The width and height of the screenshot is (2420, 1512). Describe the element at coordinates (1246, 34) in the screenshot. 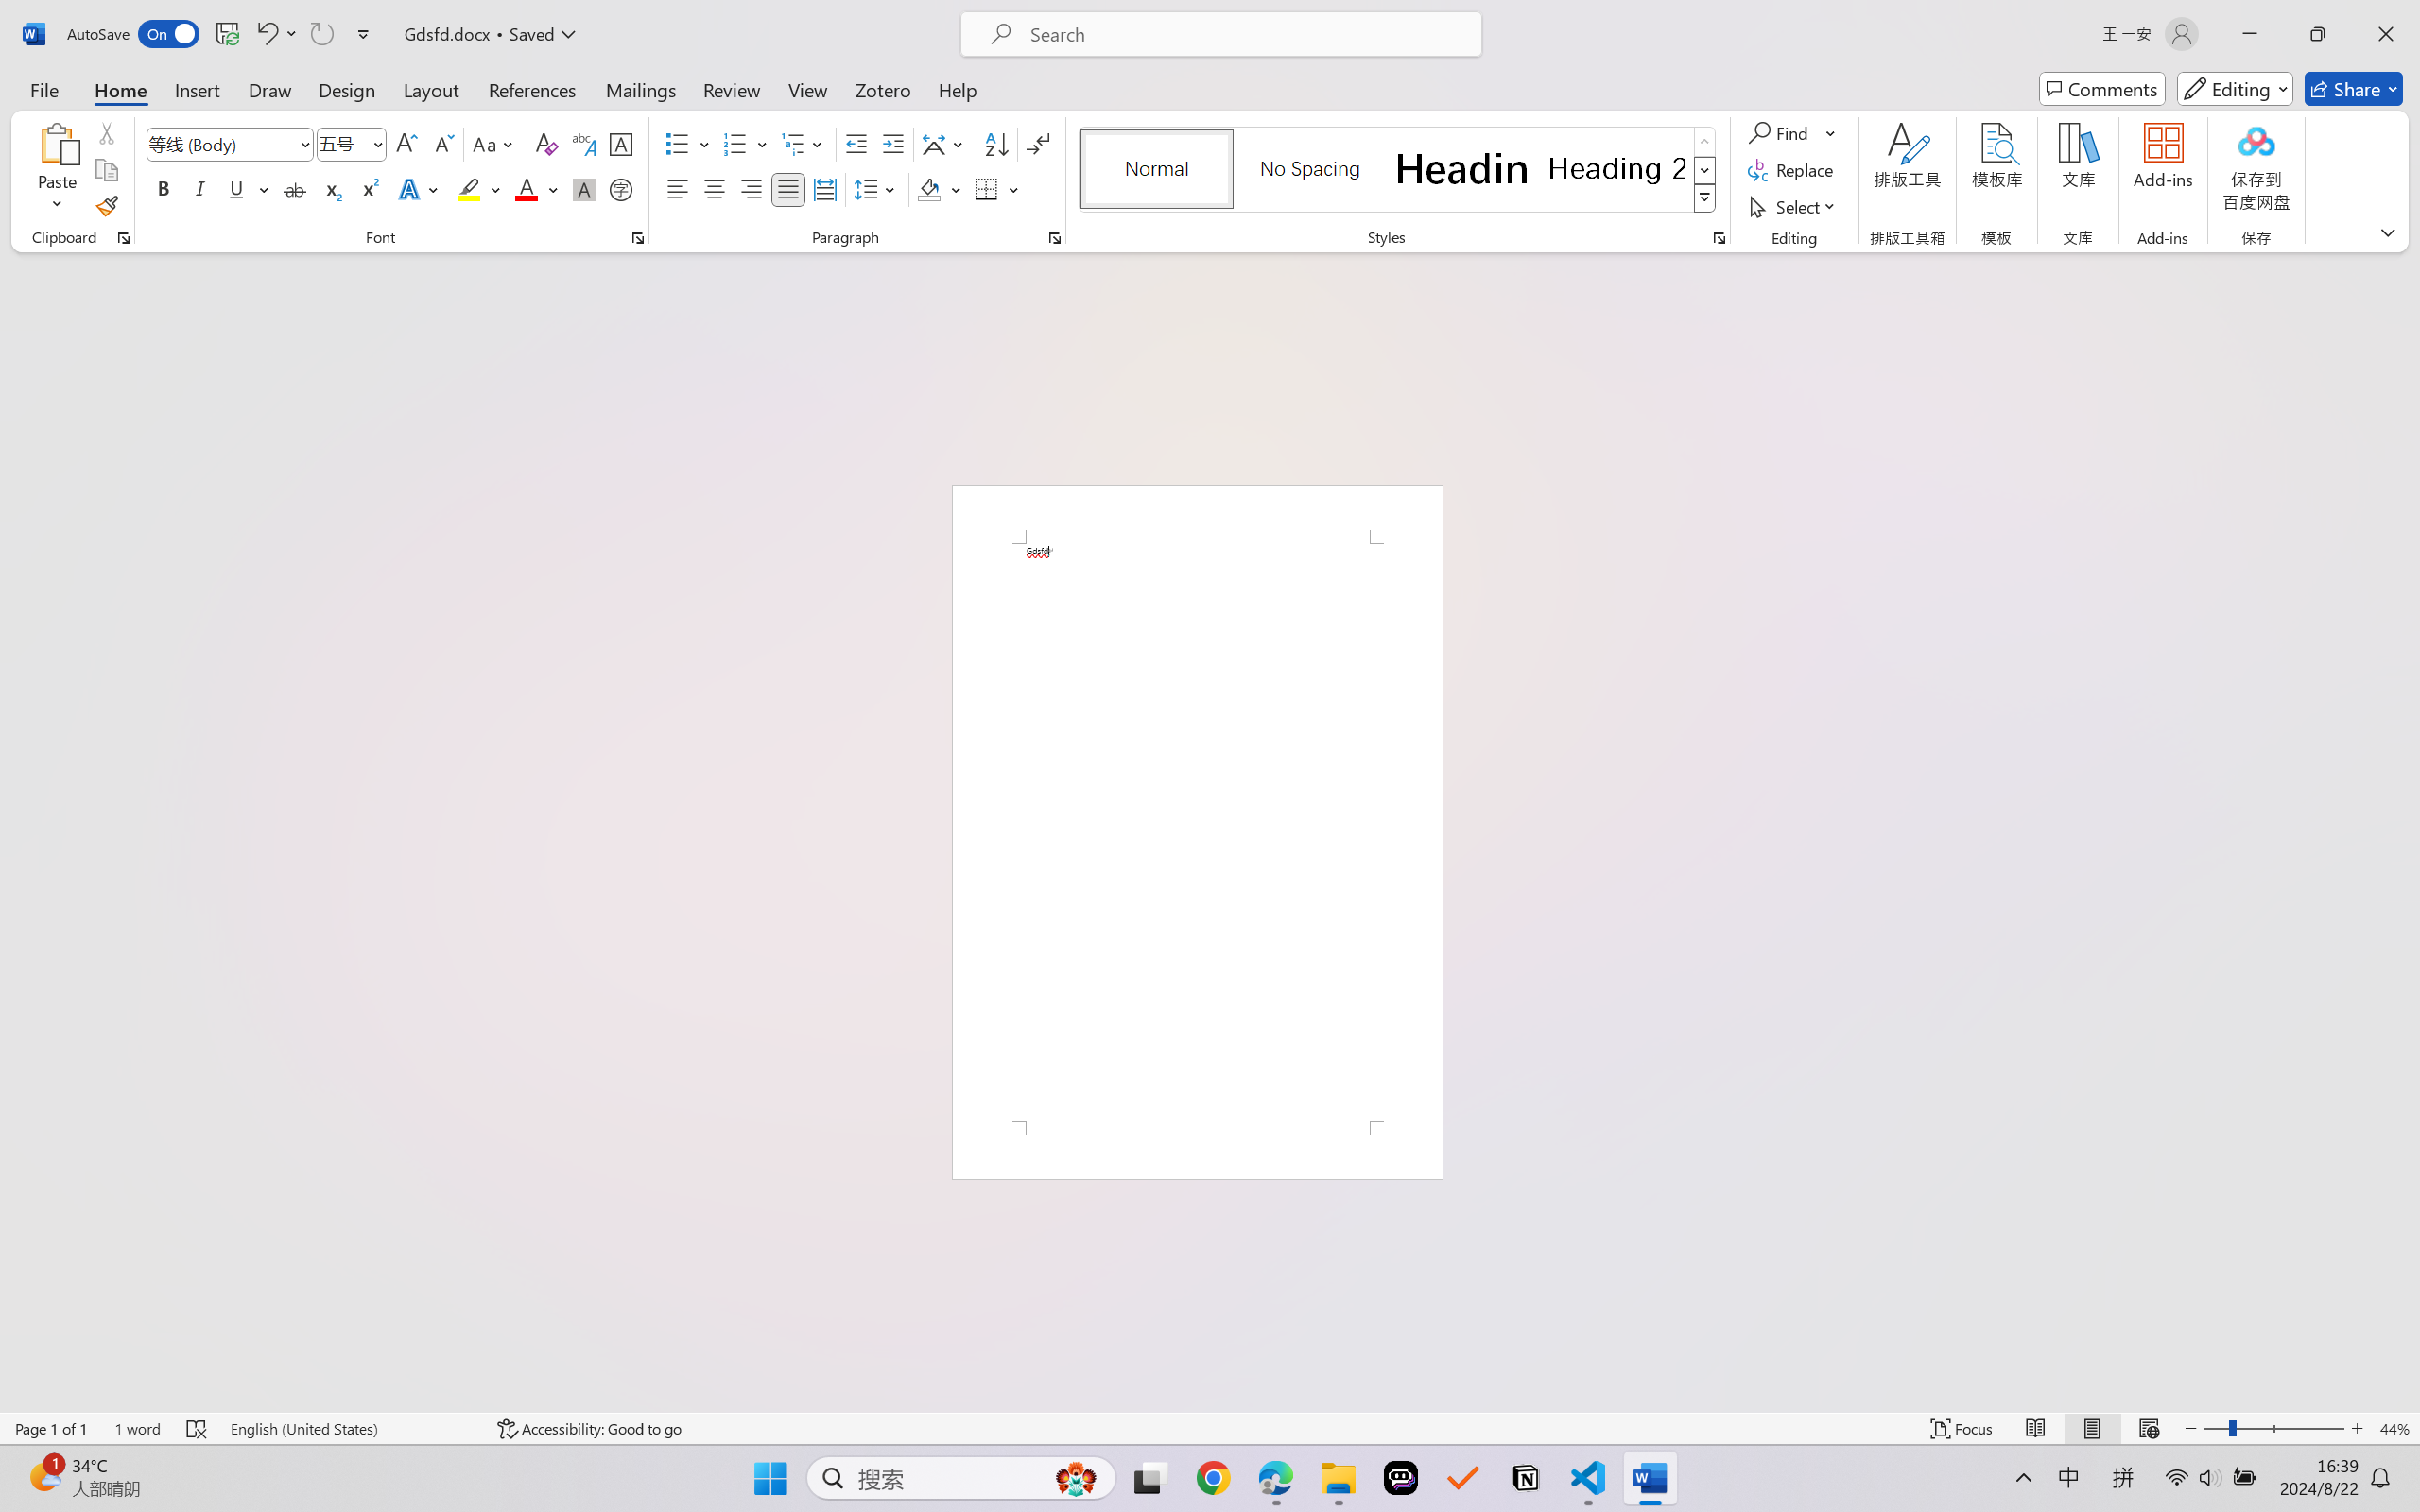

I see `Microsoft search` at that location.